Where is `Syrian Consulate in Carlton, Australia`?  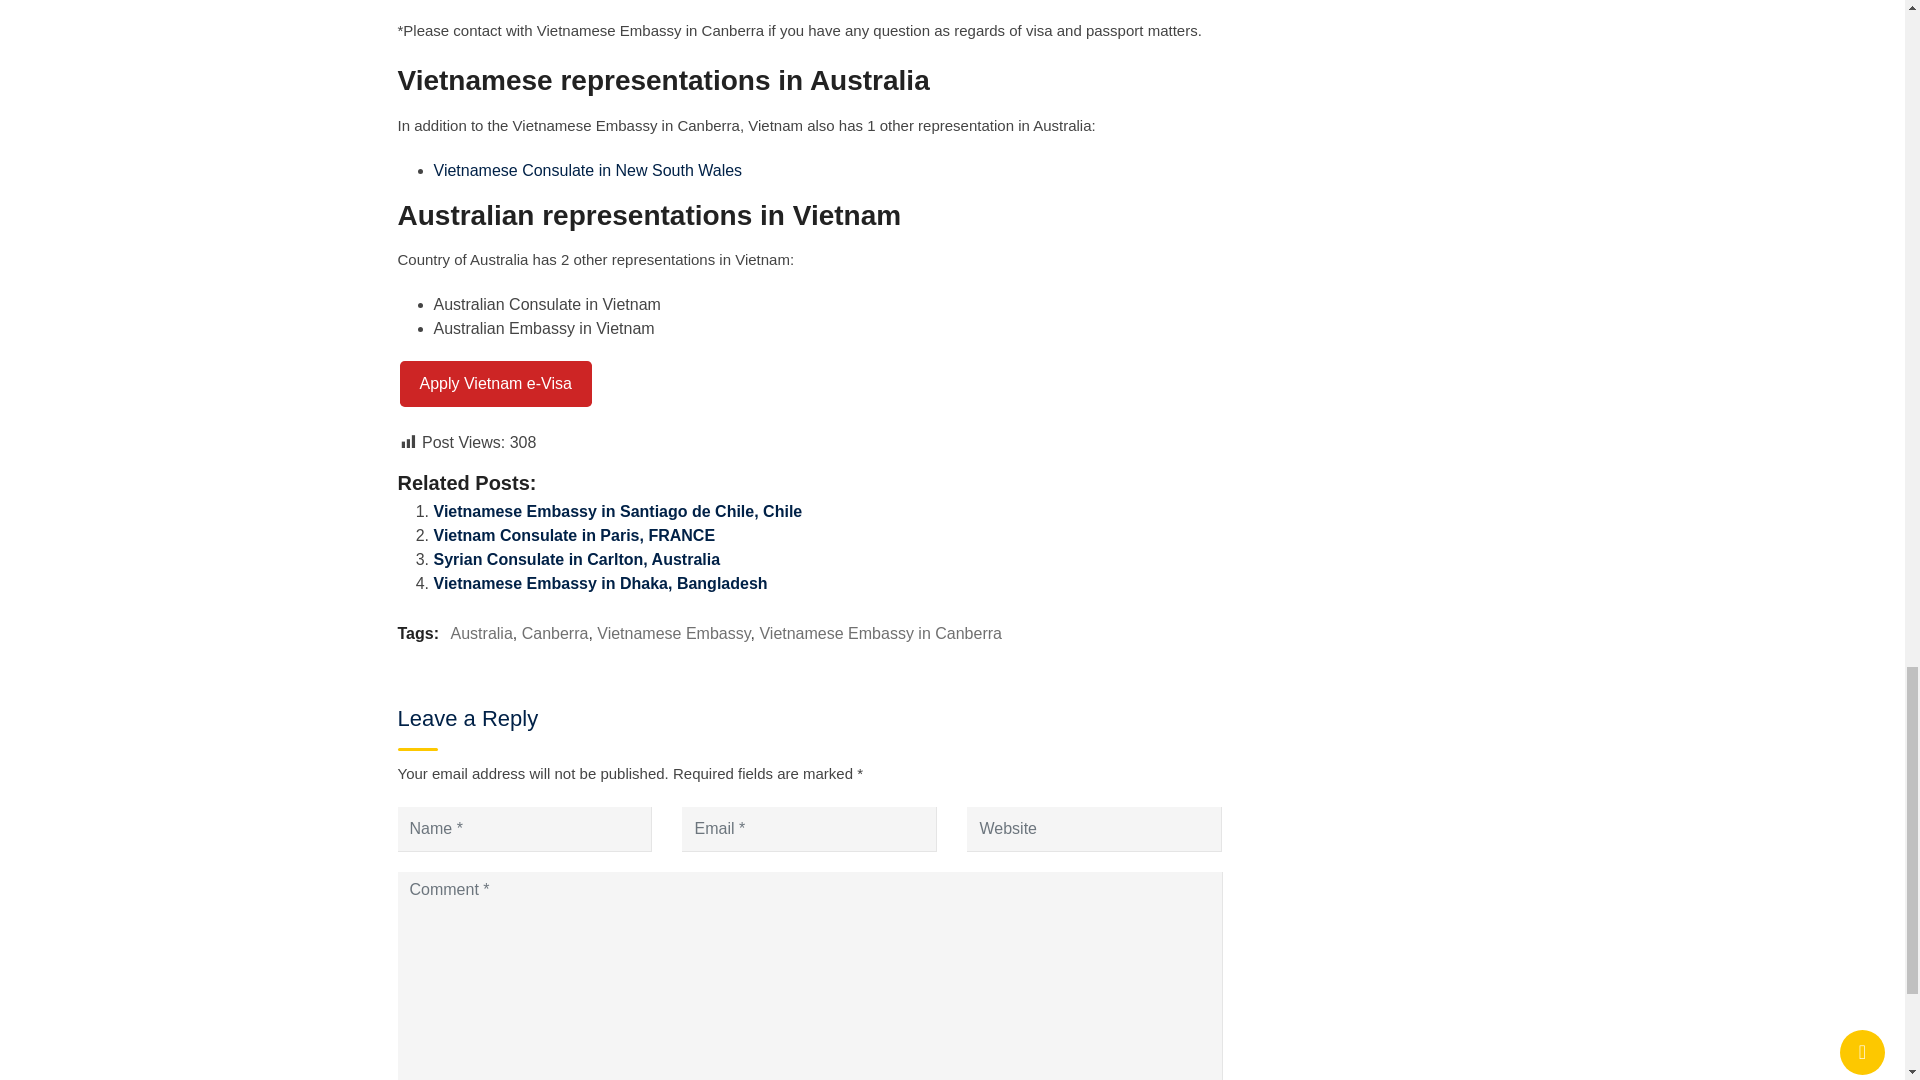 Syrian Consulate in Carlton, Australia is located at coordinates (577, 559).